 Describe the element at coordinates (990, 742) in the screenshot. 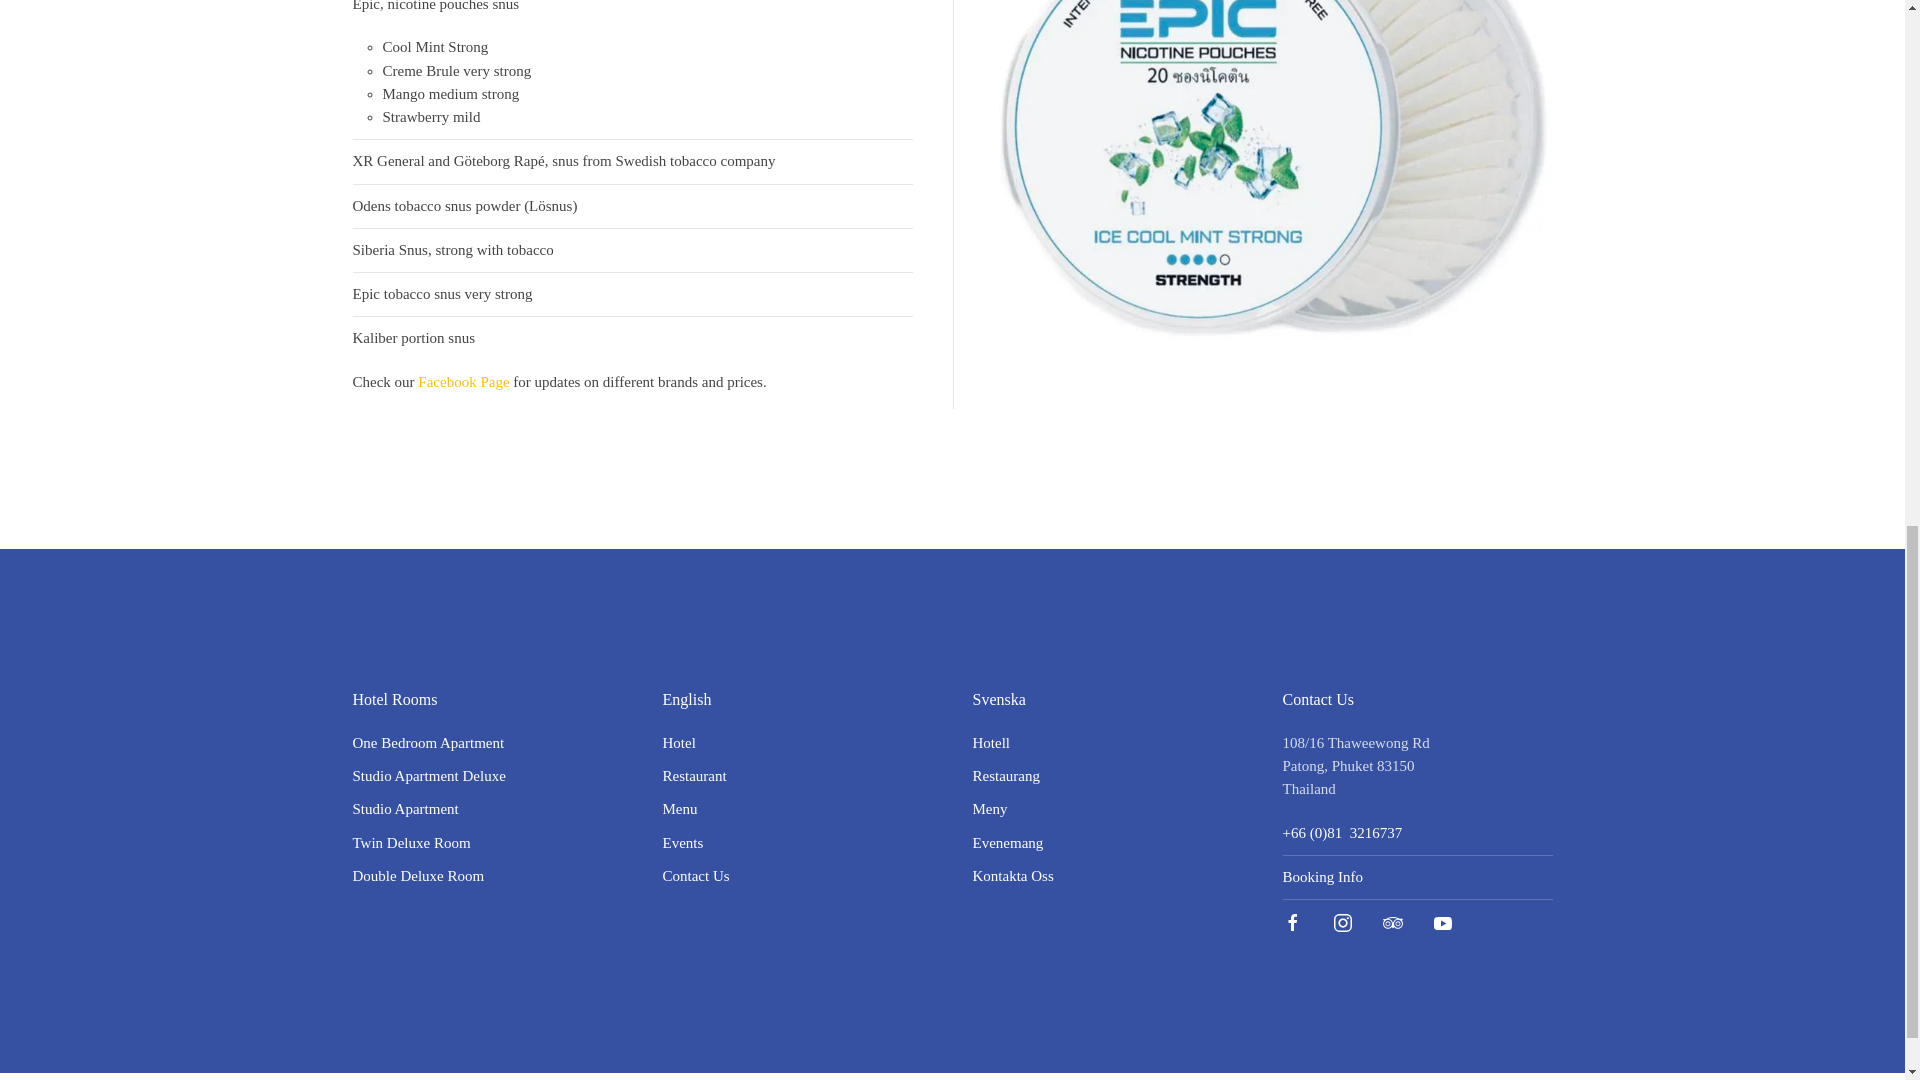

I see `Hotell` at that location.